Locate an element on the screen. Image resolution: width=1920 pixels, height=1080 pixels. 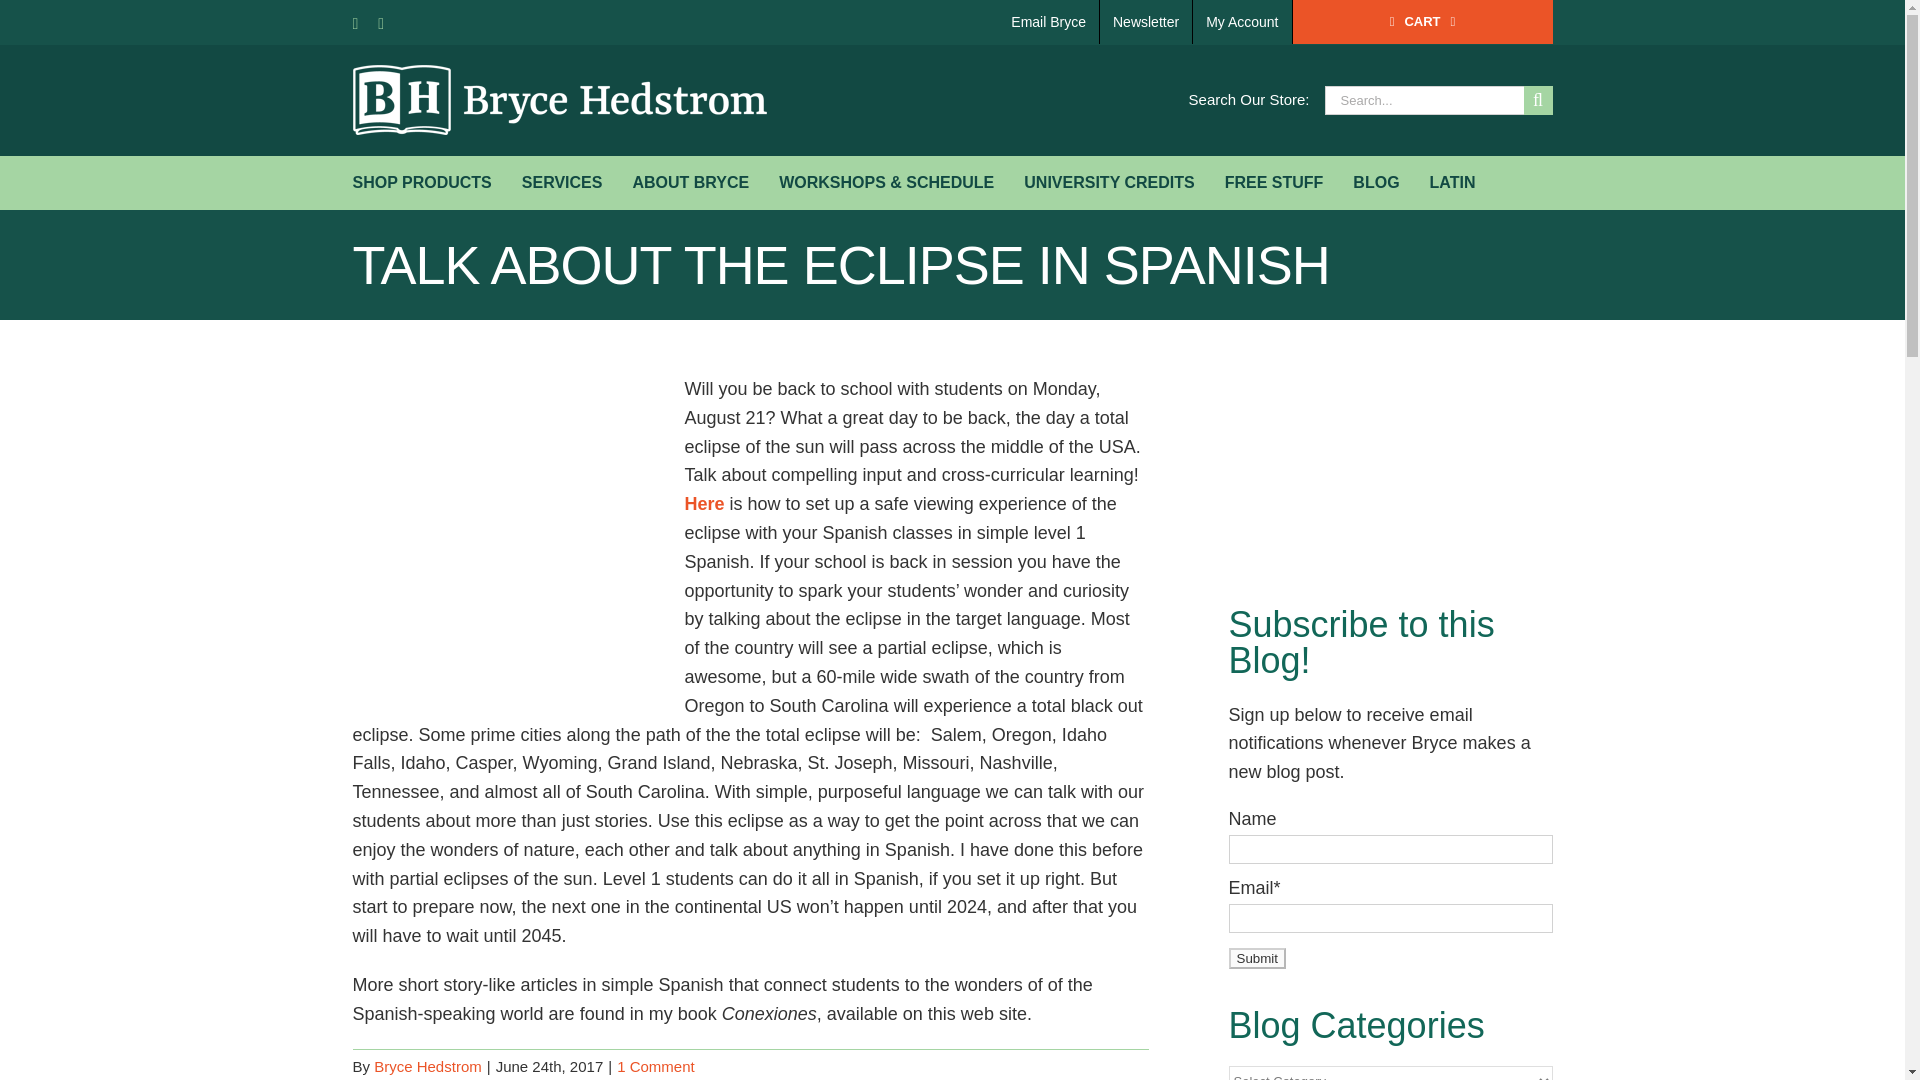
SERVICES is located at coordinates (562, 182).